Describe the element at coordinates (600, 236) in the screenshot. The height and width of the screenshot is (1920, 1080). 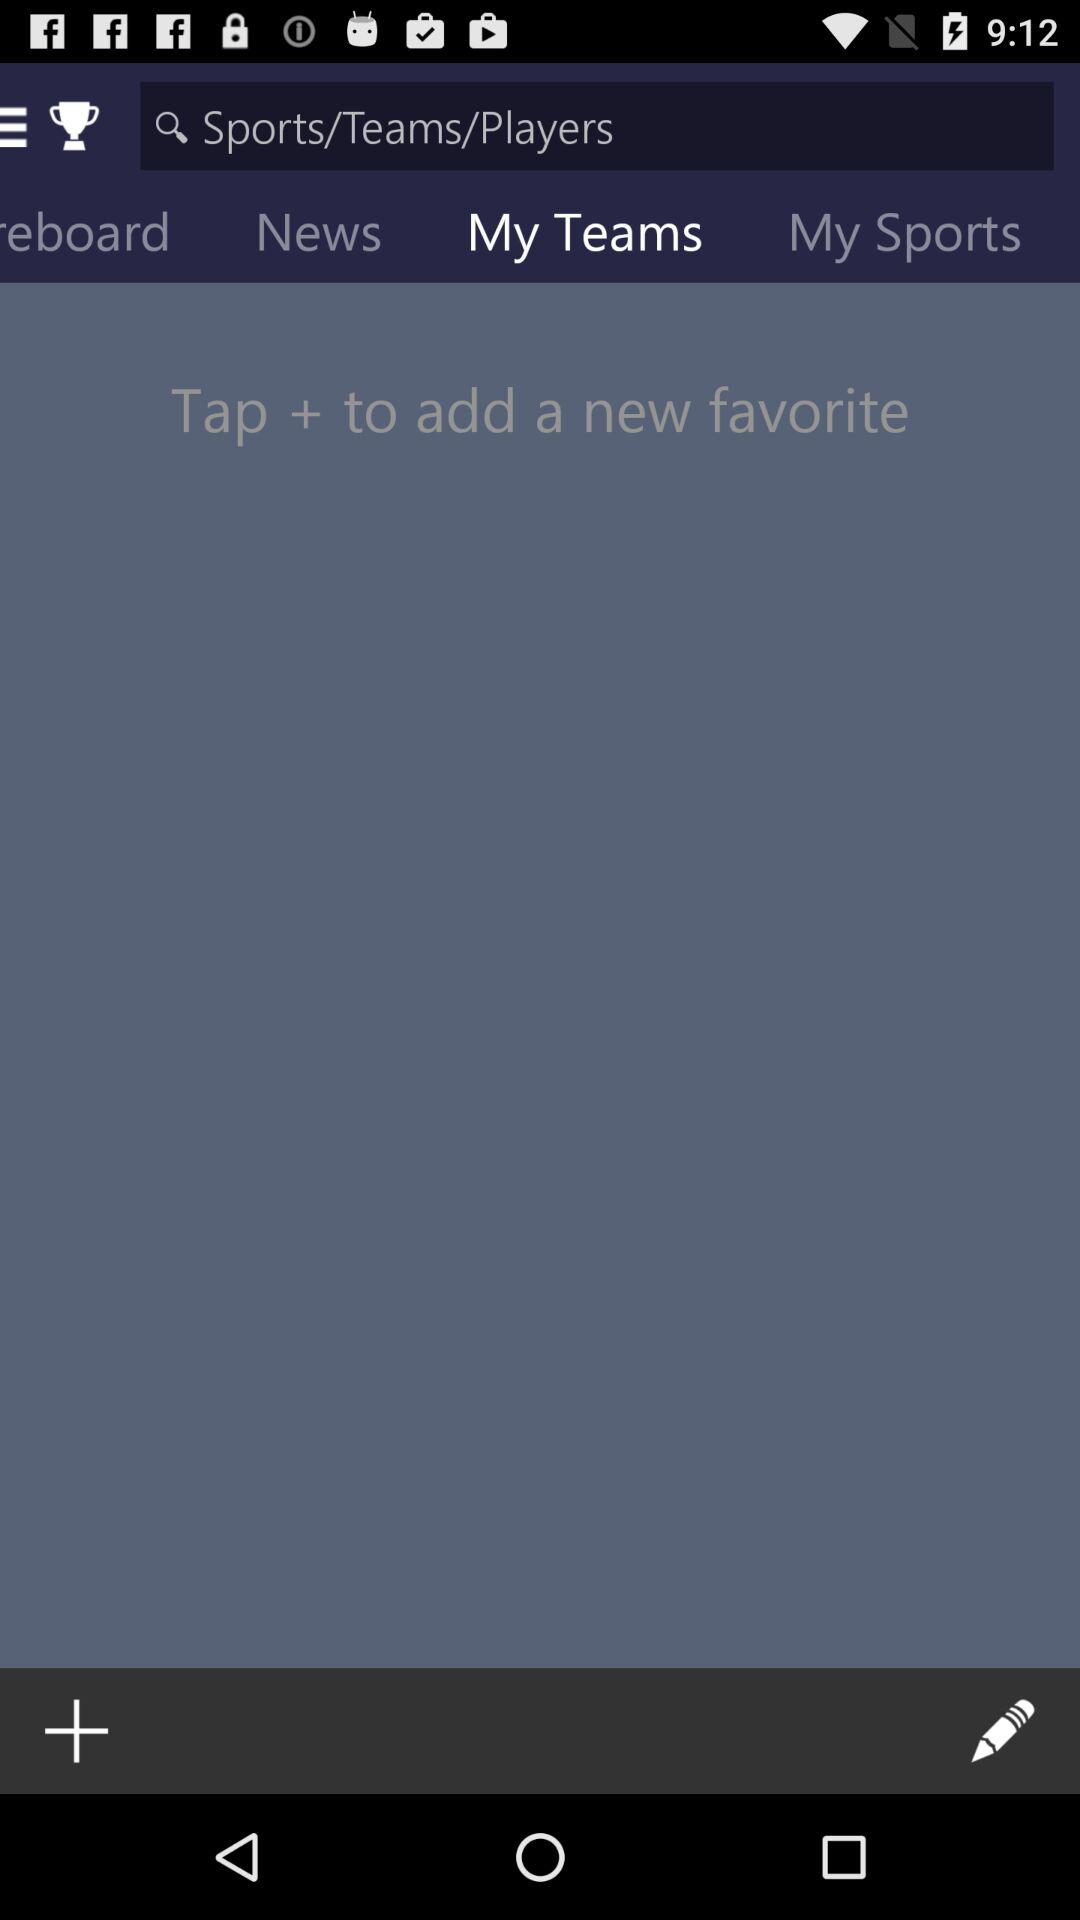
I see `turn off the item above the tap to add icon` at that location.